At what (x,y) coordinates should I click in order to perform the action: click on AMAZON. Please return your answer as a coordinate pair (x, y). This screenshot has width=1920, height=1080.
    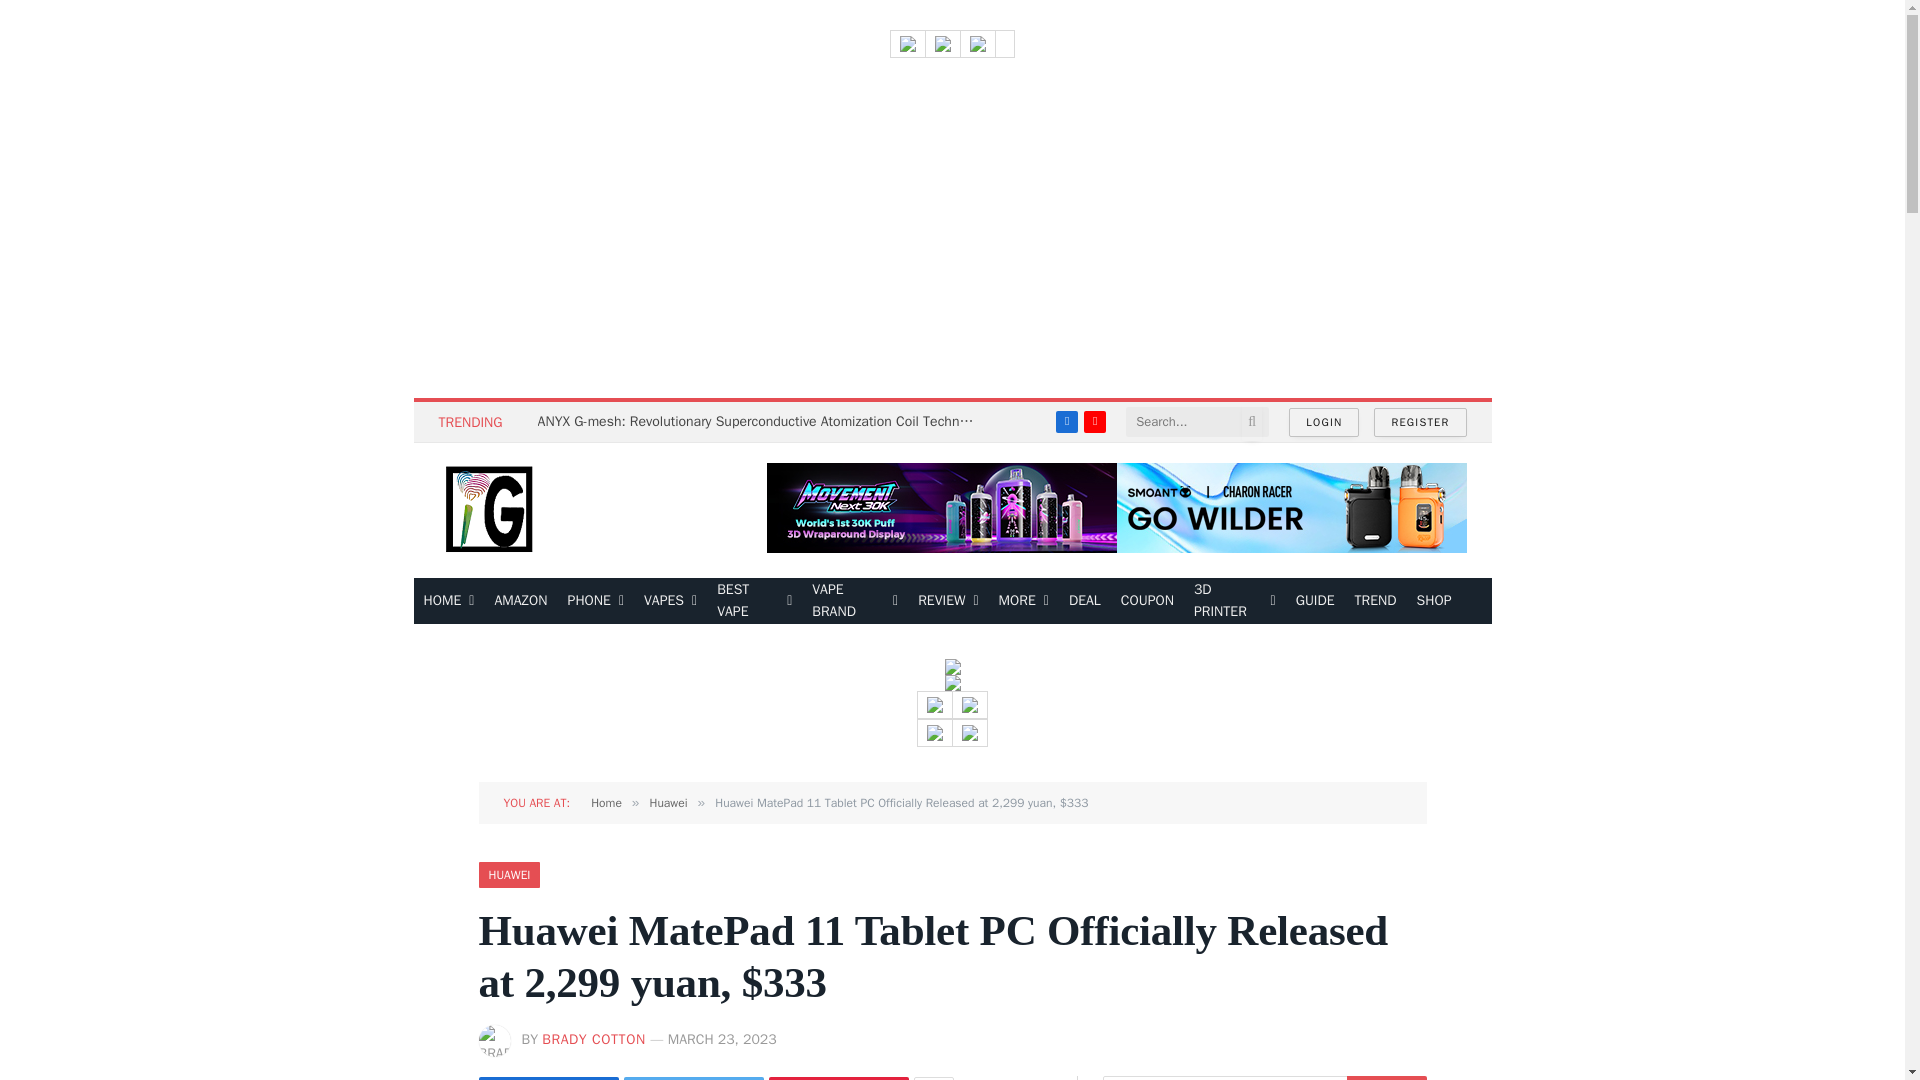
    Looking at the image, I should click on (520, 600).